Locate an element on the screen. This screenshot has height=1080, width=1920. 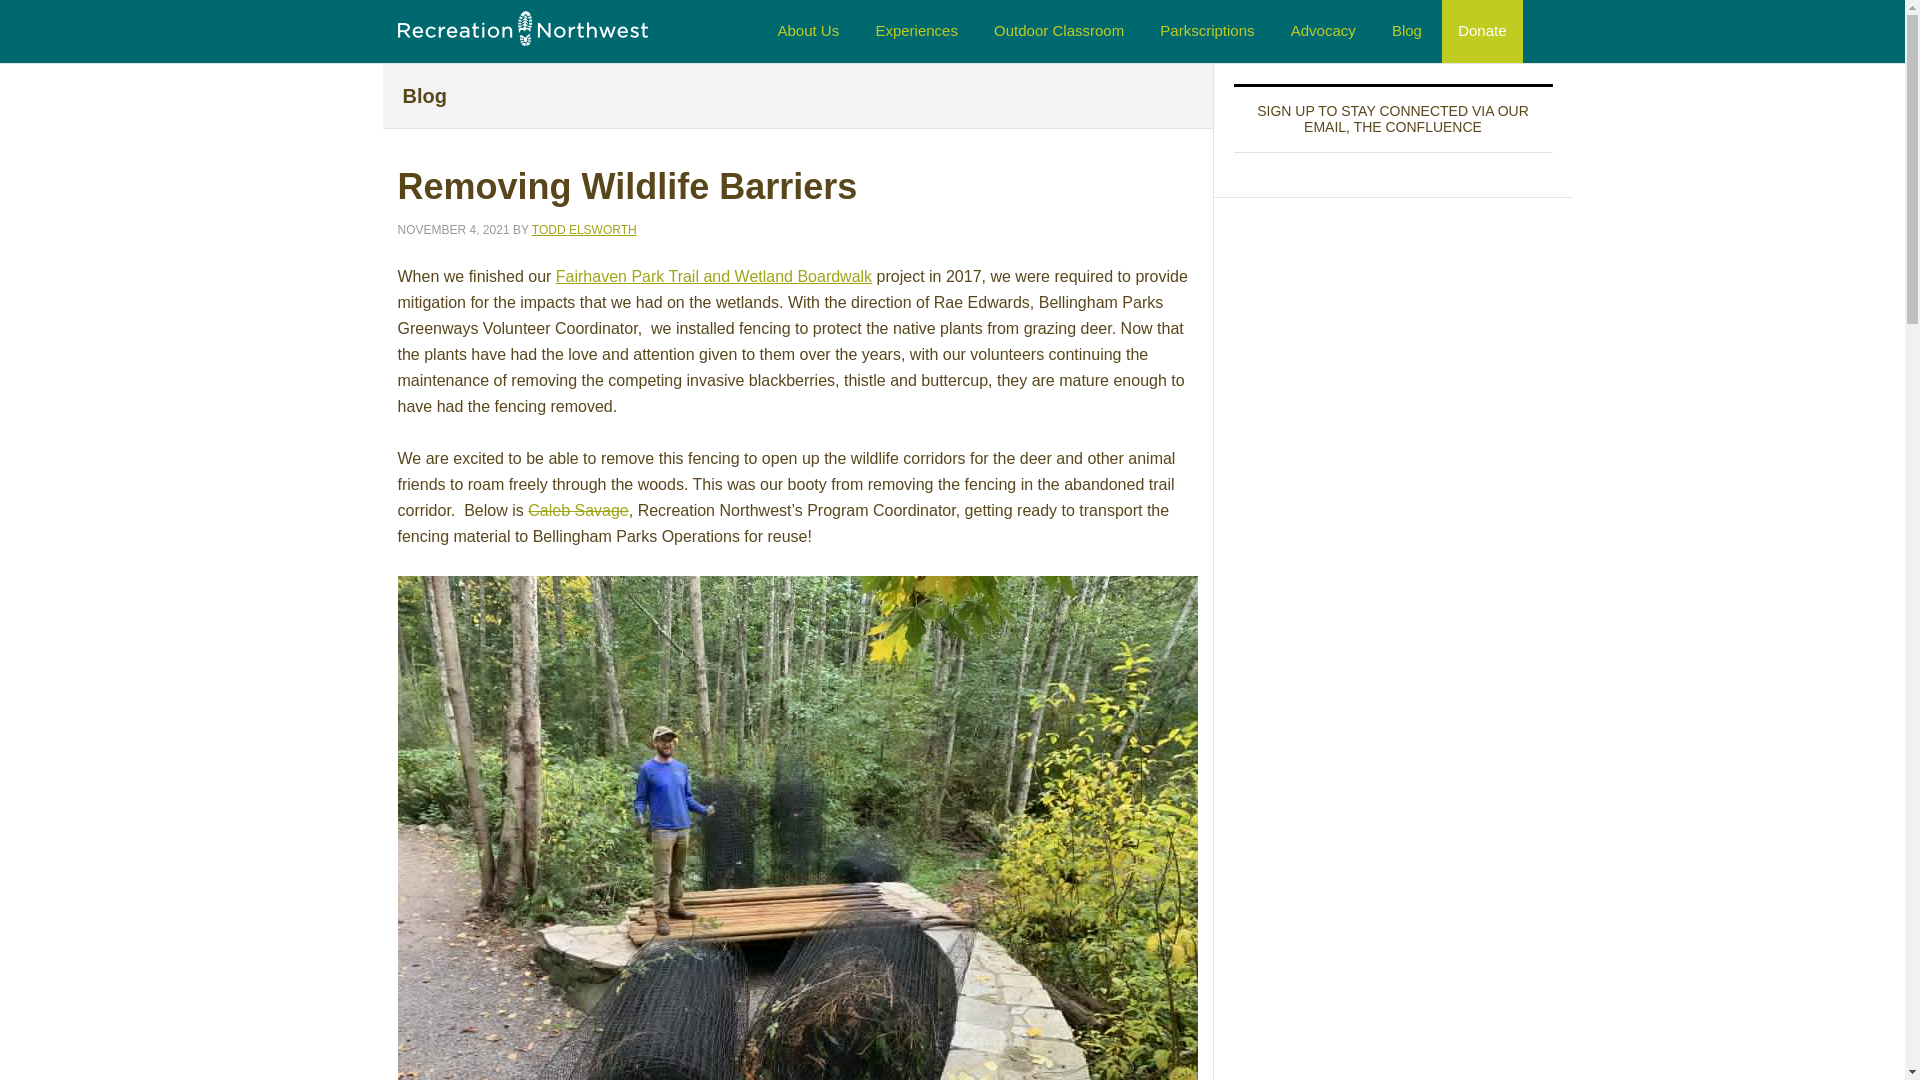
Fairhaven Park Trail and Wetland Boardwalk is located at coordinates (714, 276).